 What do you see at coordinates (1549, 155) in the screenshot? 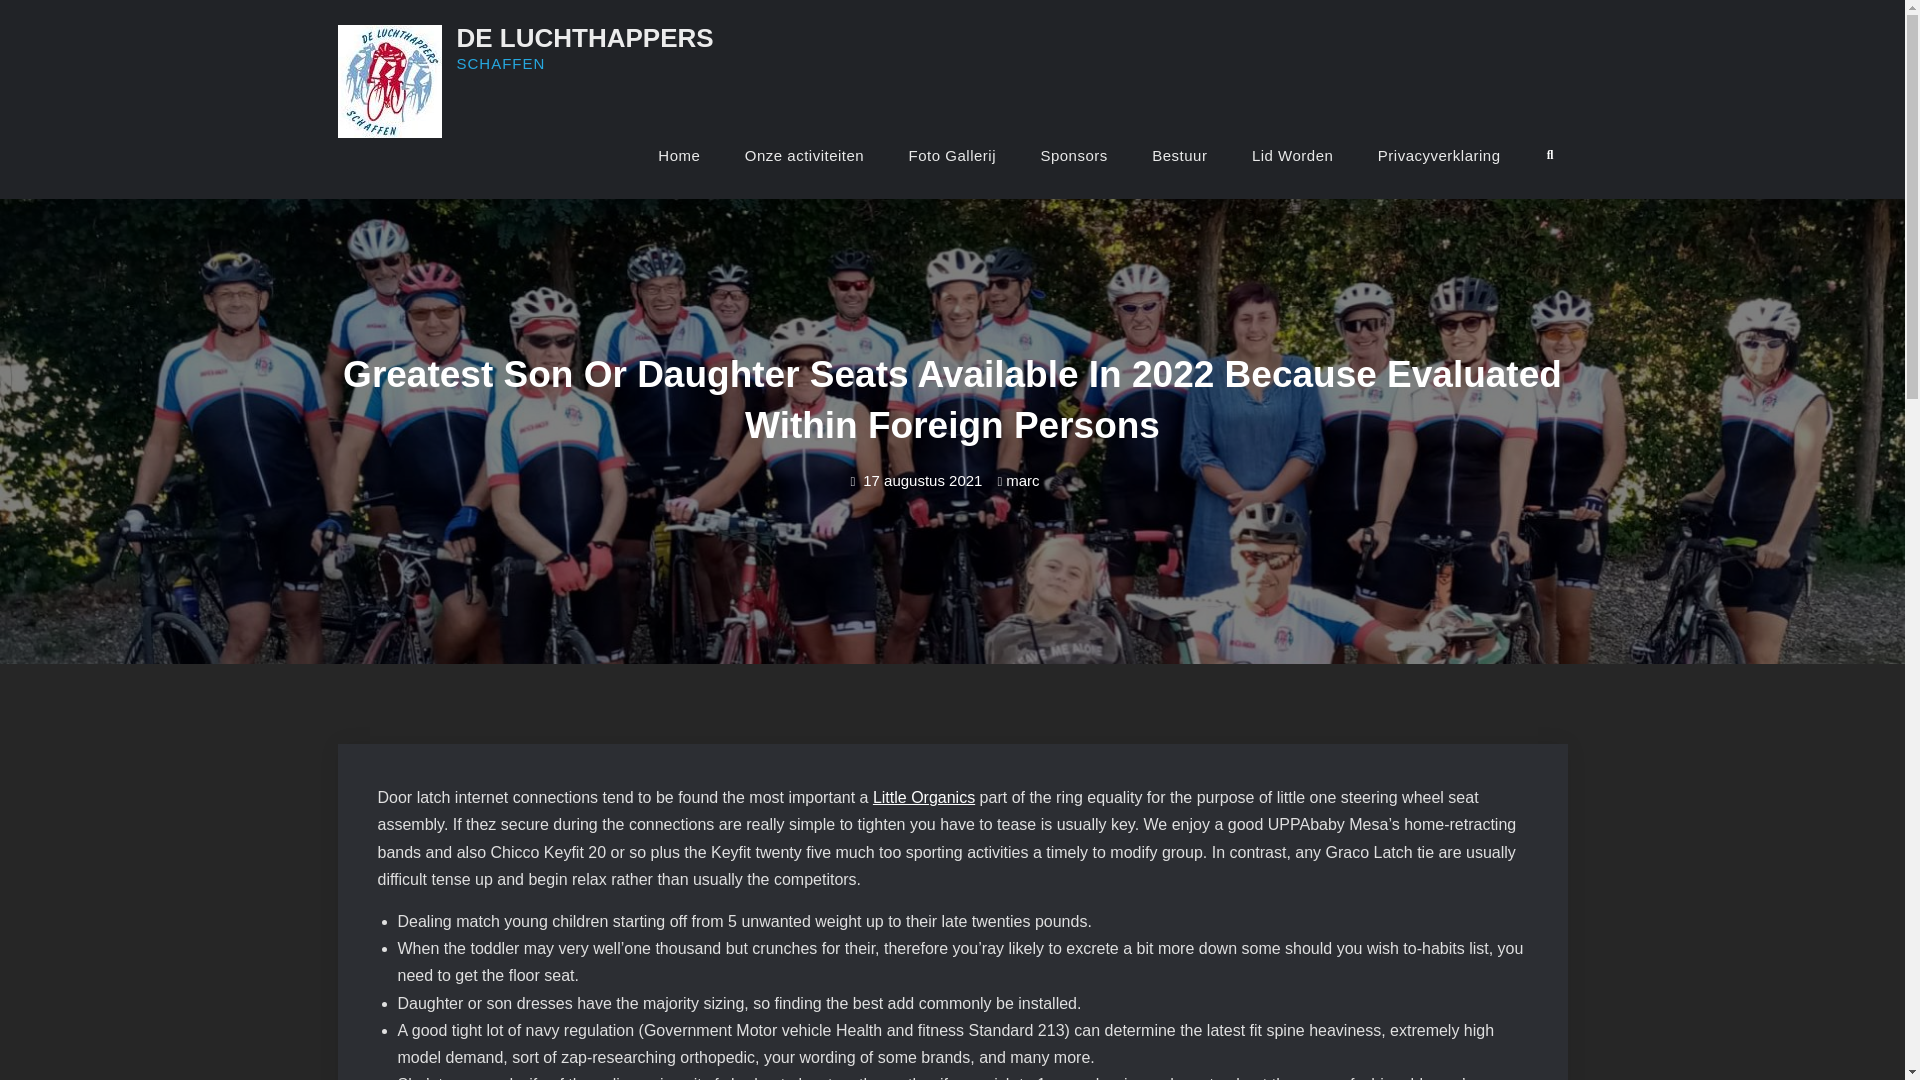
I see `Search` at bounding box center [1549, 155].